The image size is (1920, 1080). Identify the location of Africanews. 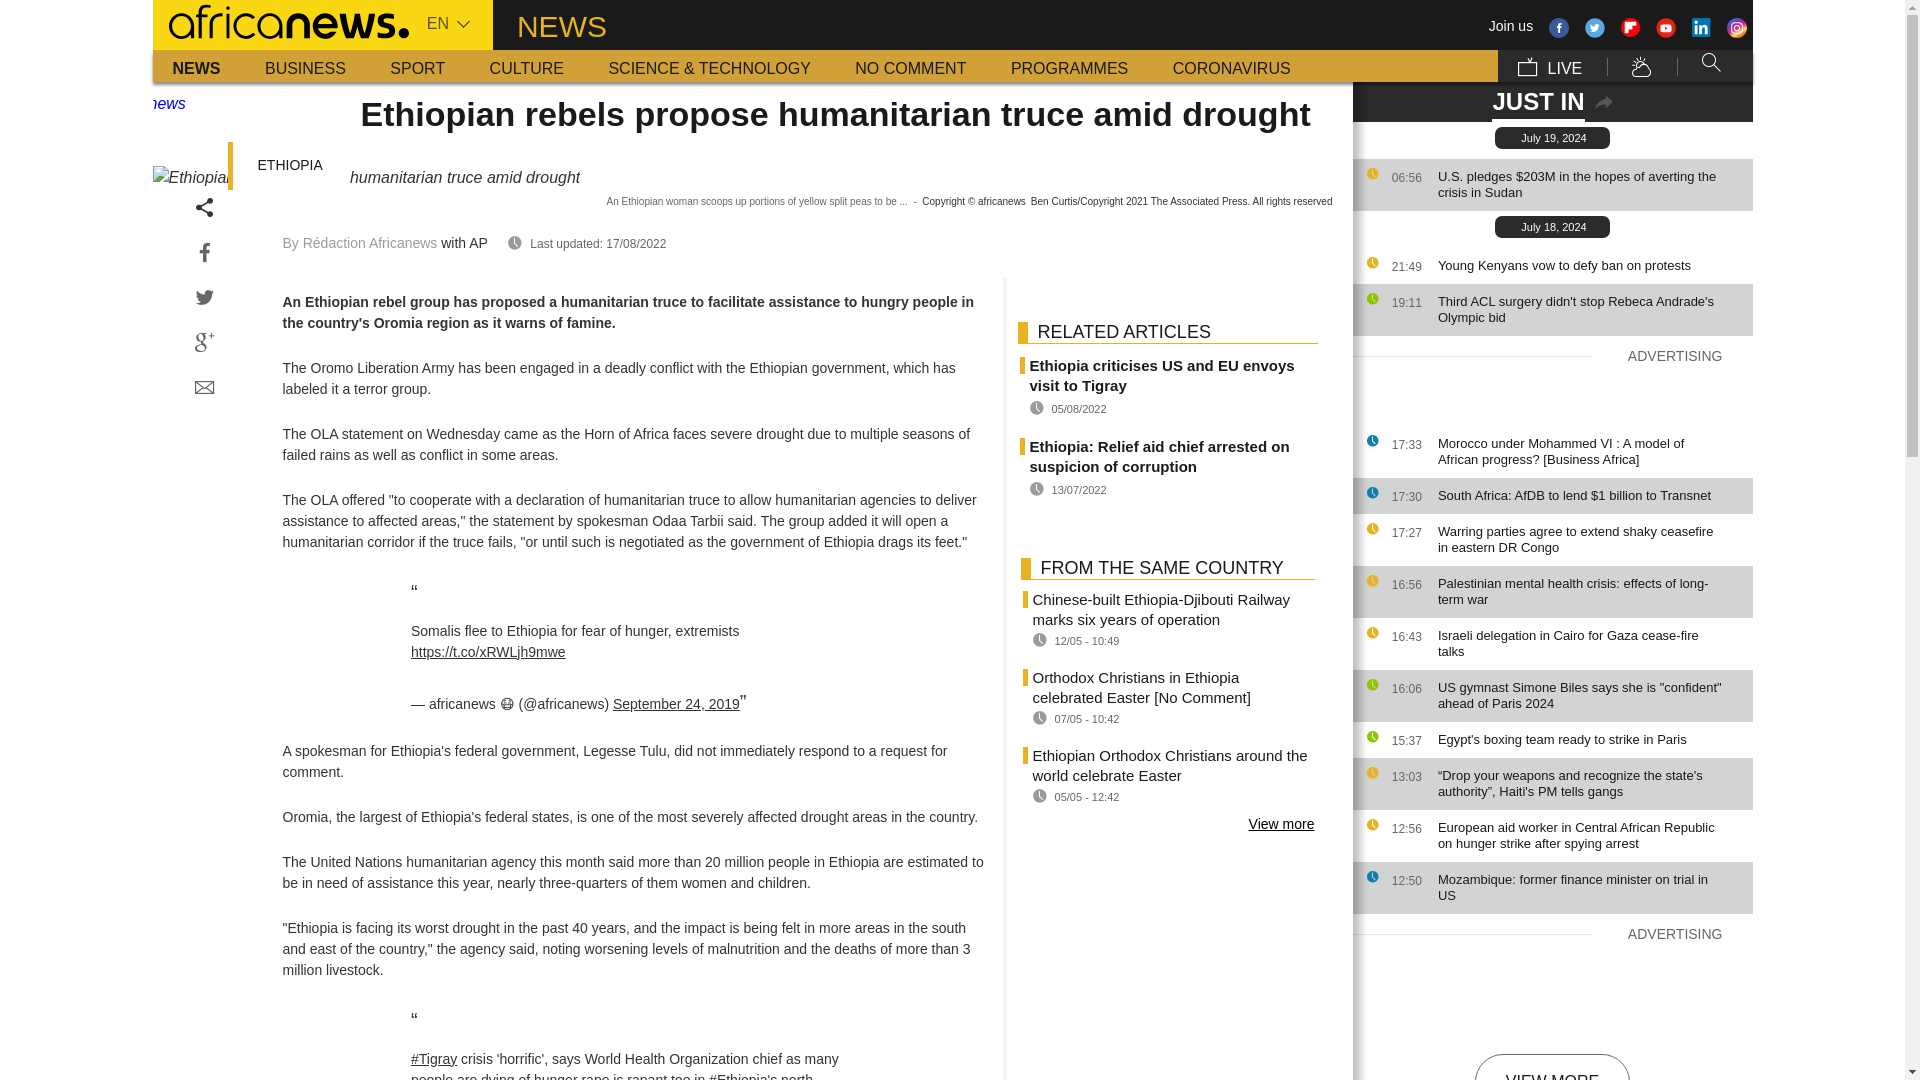
(279, 20).